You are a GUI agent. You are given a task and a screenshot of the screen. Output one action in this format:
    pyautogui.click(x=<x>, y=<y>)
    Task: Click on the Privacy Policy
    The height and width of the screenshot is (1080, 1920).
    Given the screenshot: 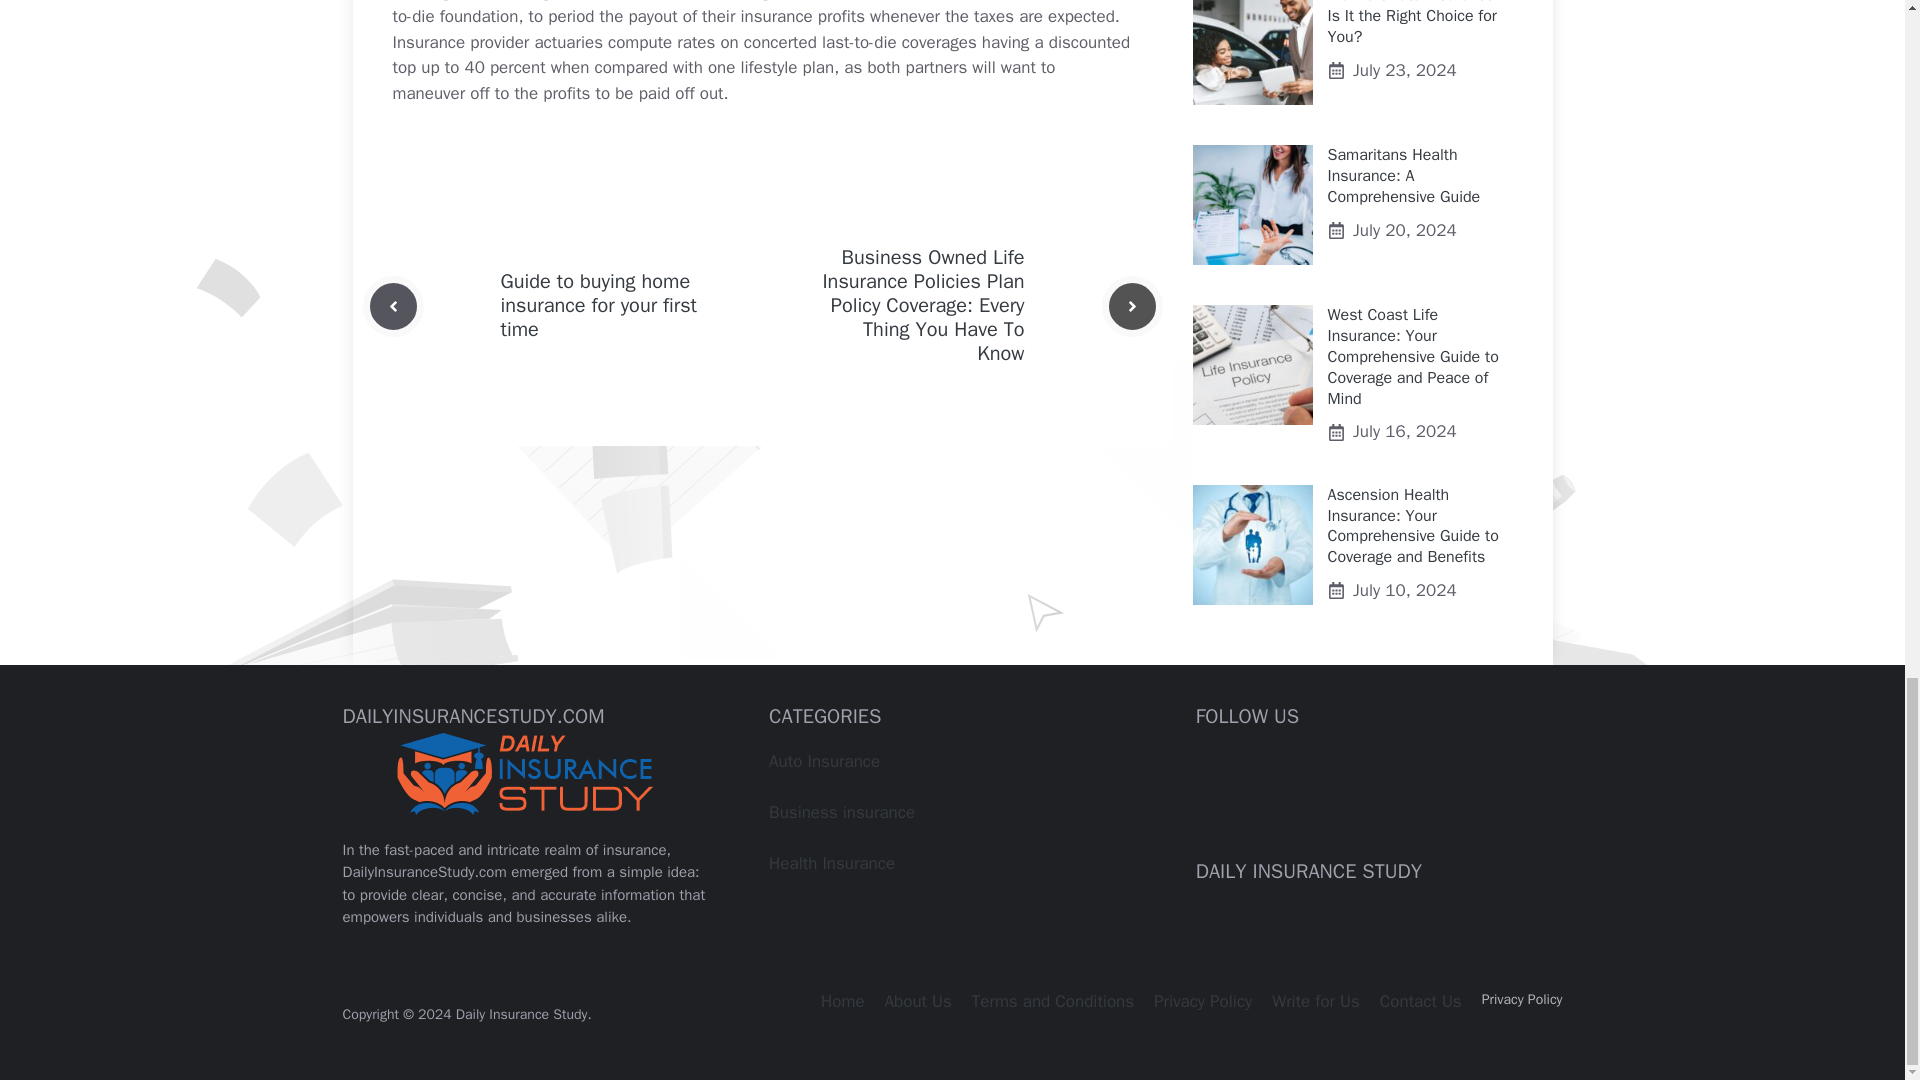 What is the action you would take?
    pyautogui.click(x=1522, y=999)
    